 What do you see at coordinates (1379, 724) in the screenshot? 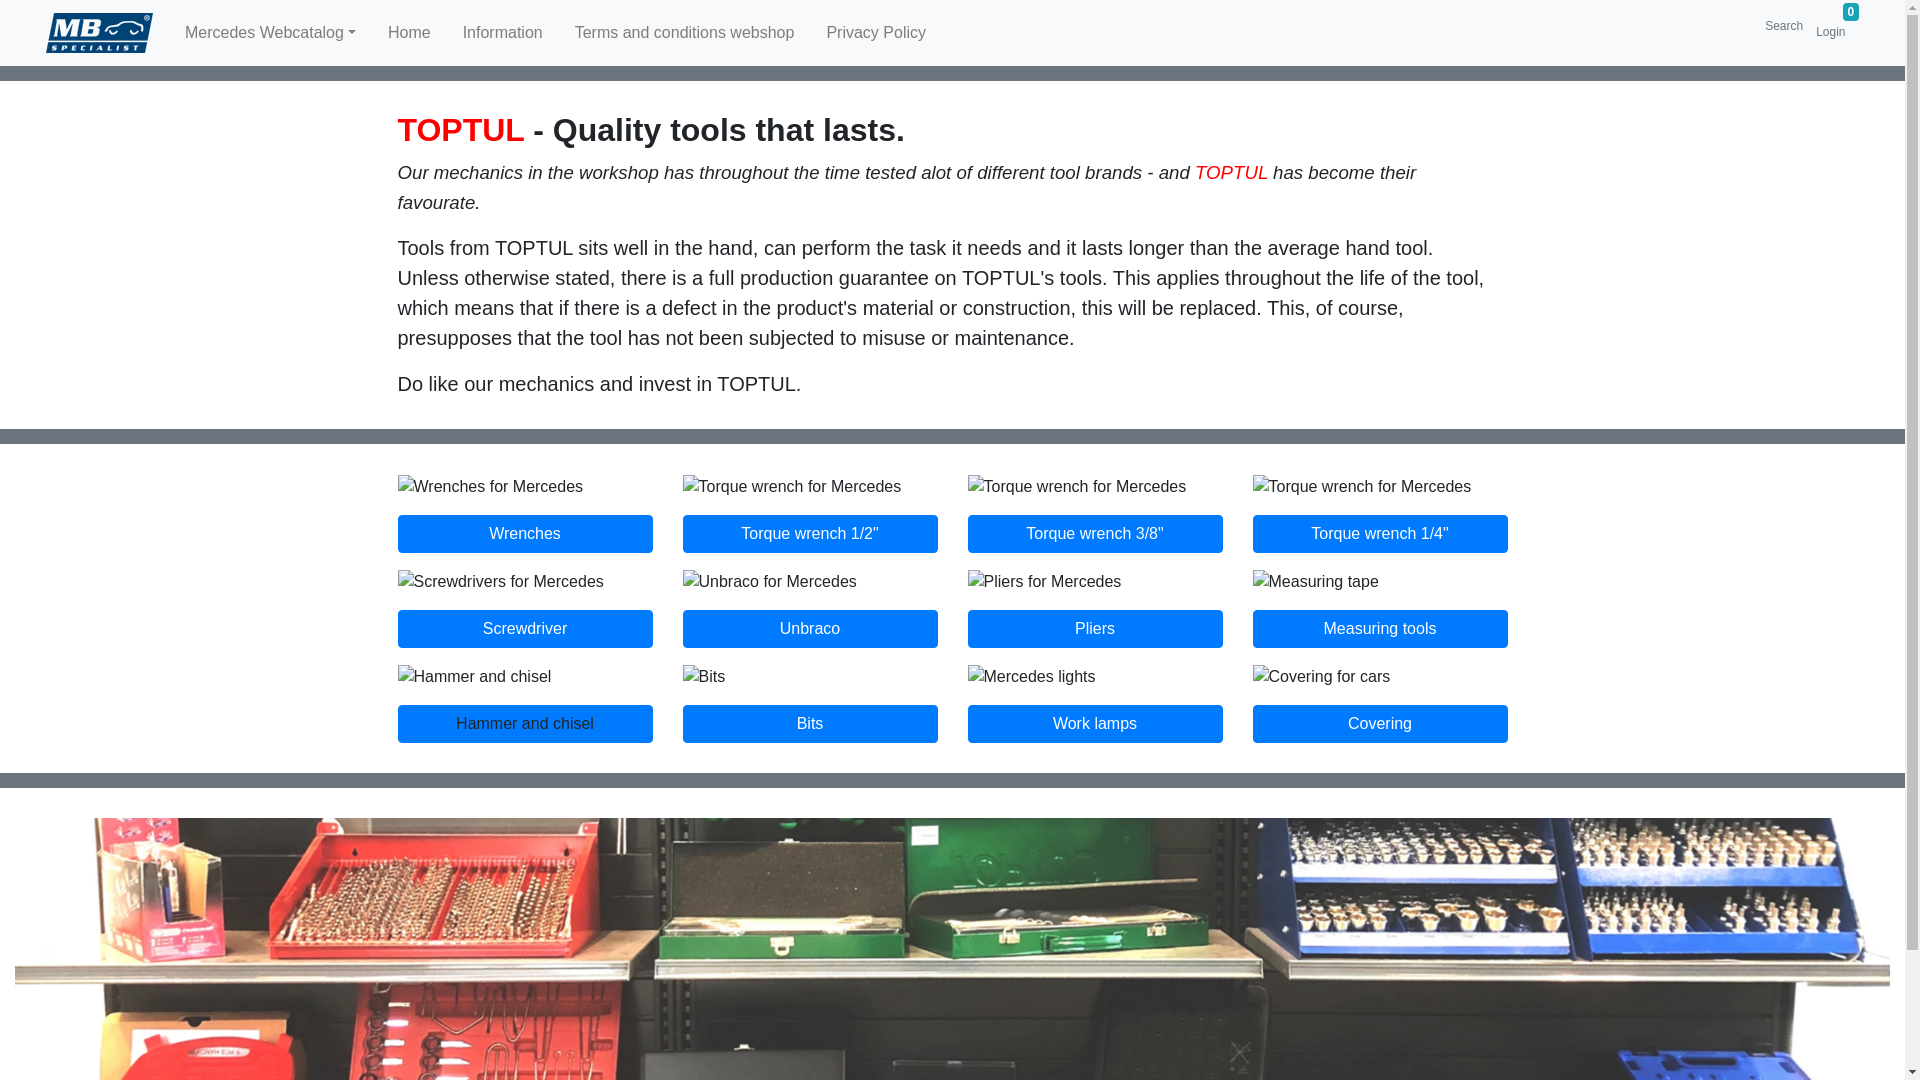
I see `Covering` at bounding box center [1379, 724].